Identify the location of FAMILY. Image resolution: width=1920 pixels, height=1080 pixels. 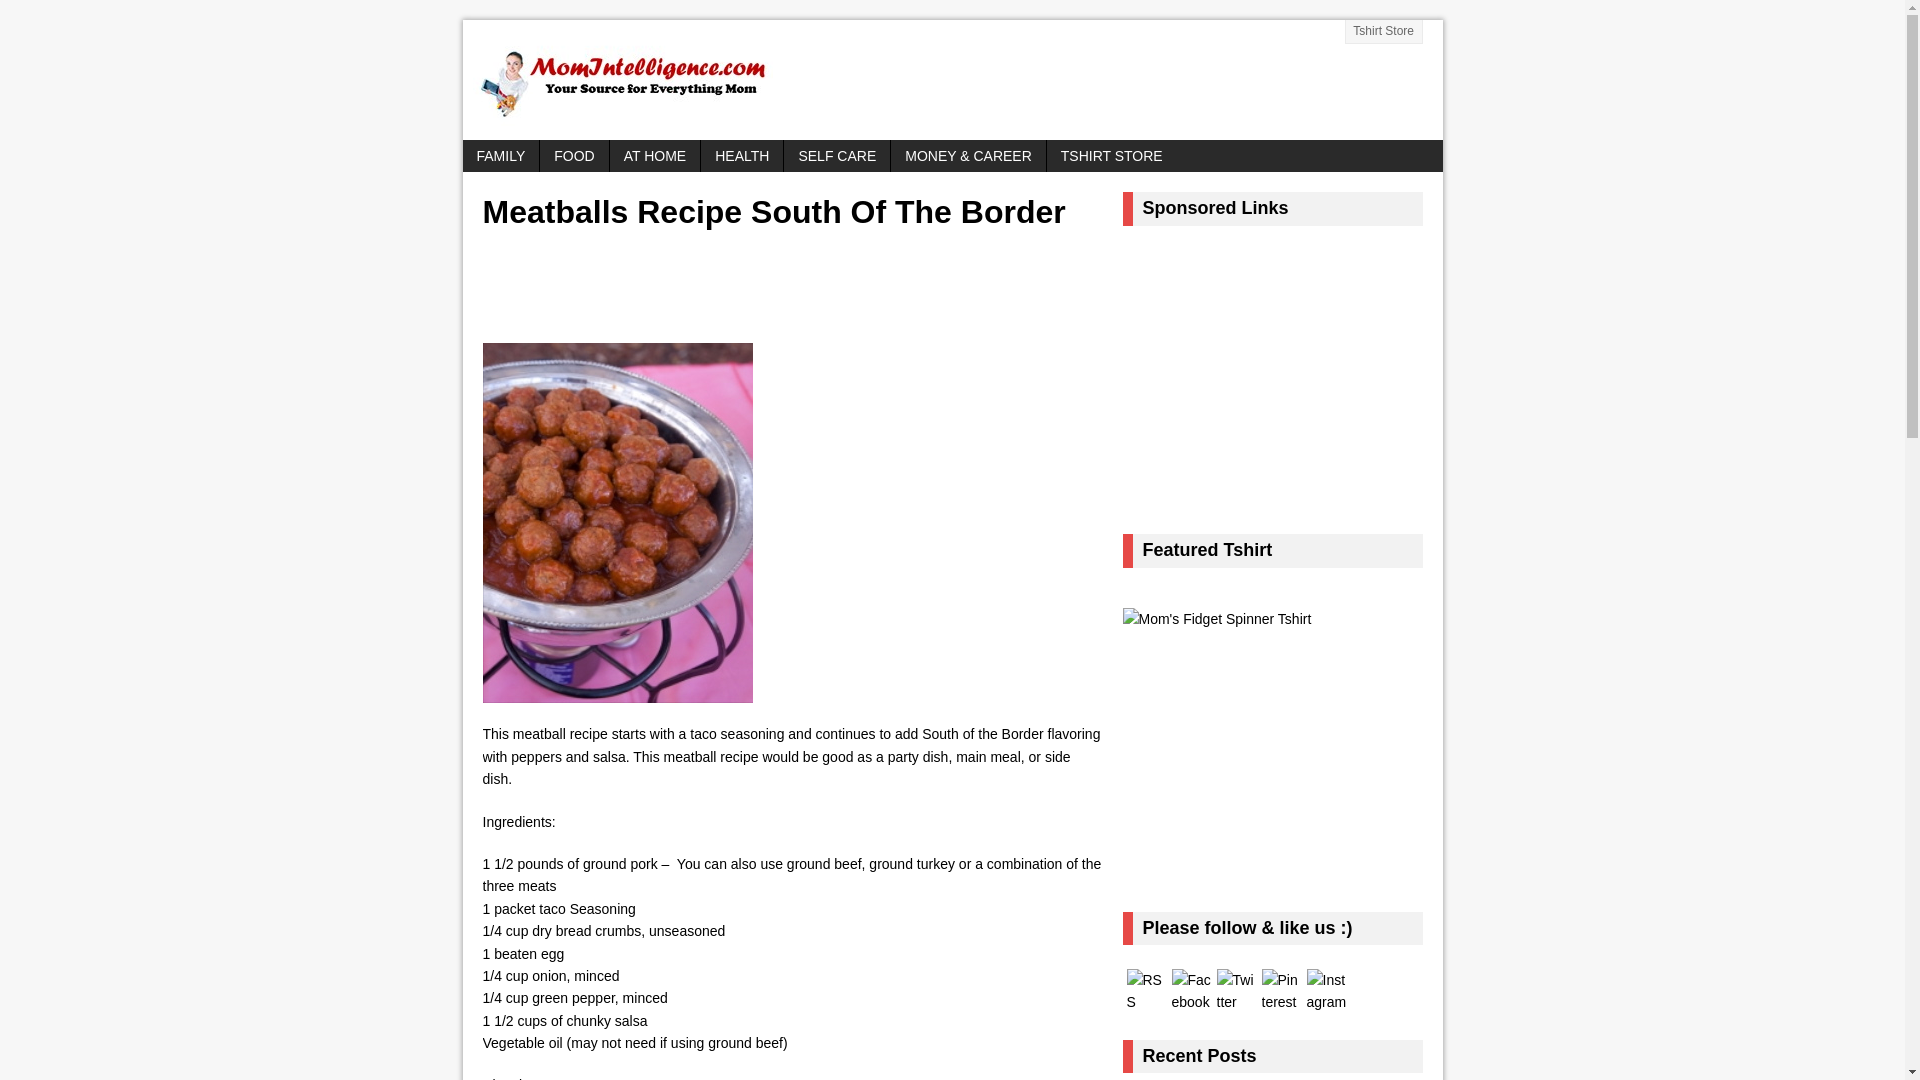
(500, 156).